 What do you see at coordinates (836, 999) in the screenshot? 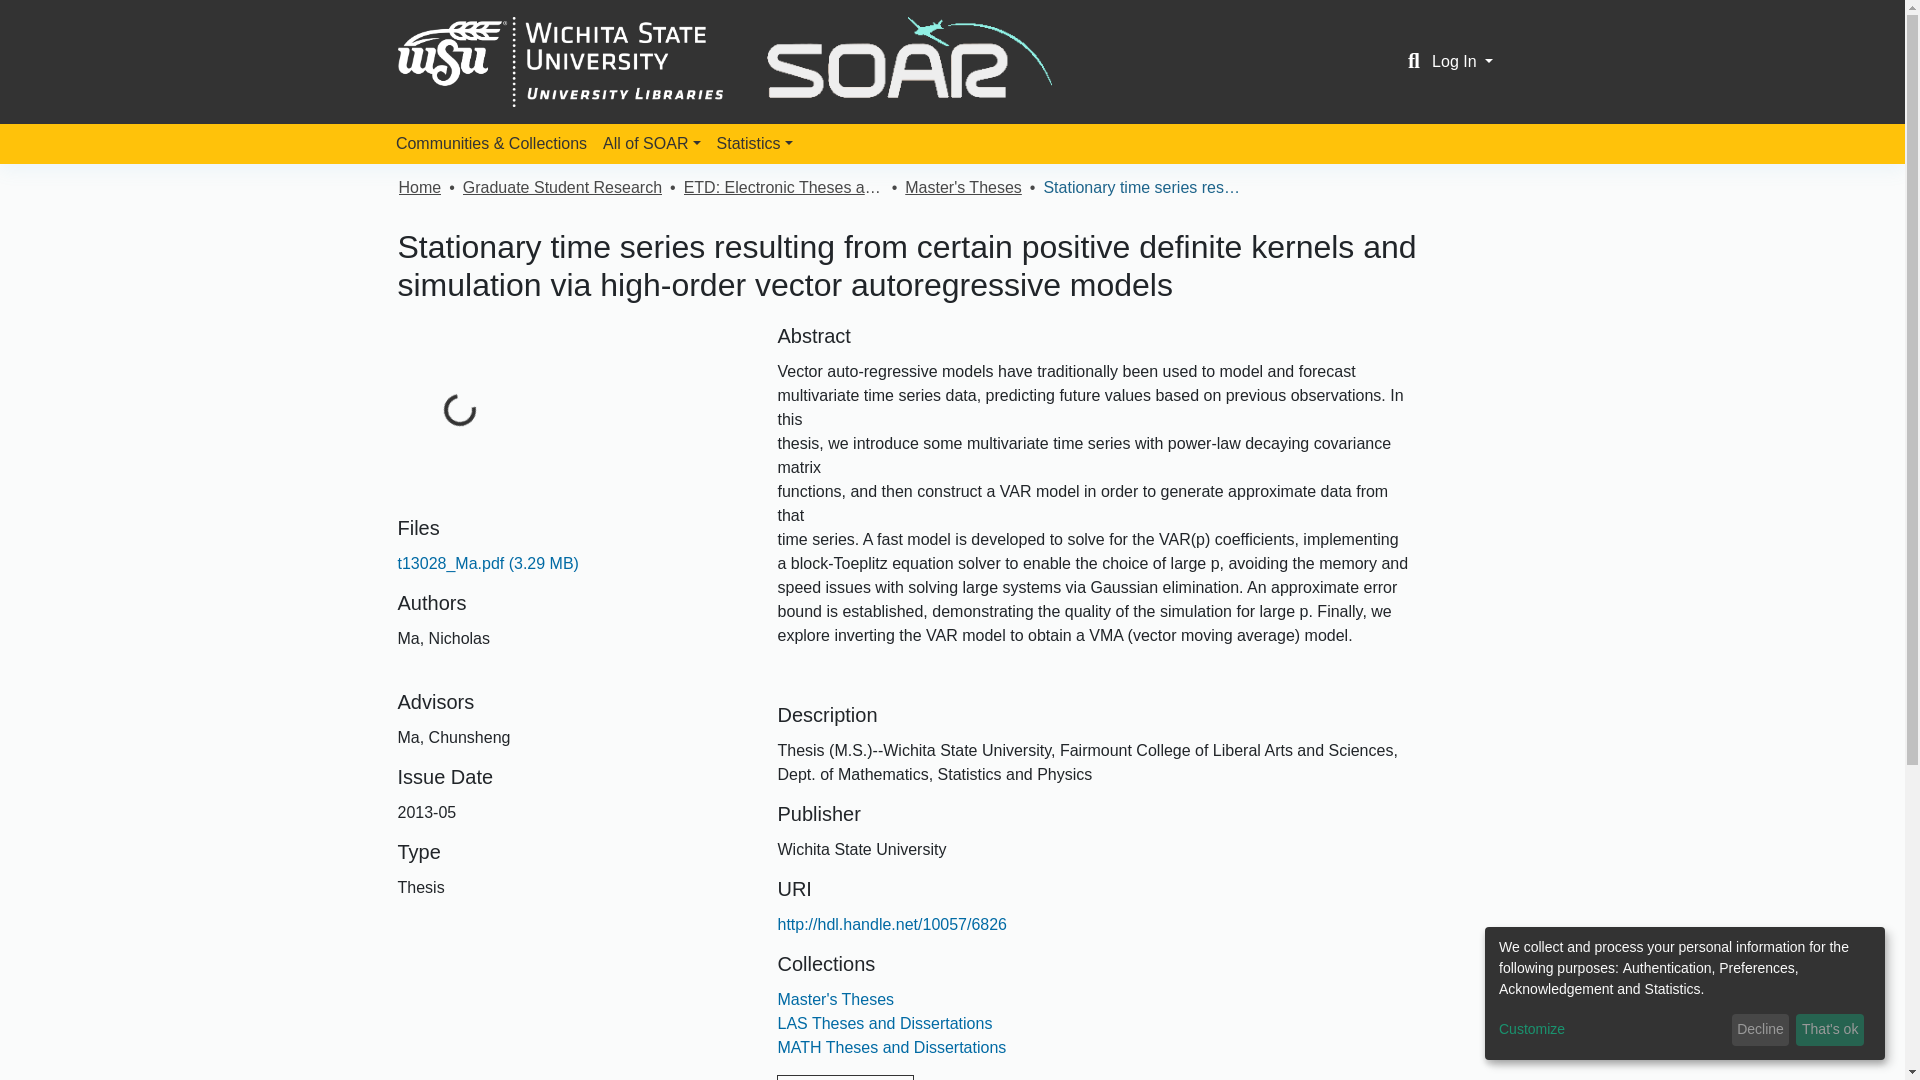
I see `Master's Theses` at bounding box center [836, 999].